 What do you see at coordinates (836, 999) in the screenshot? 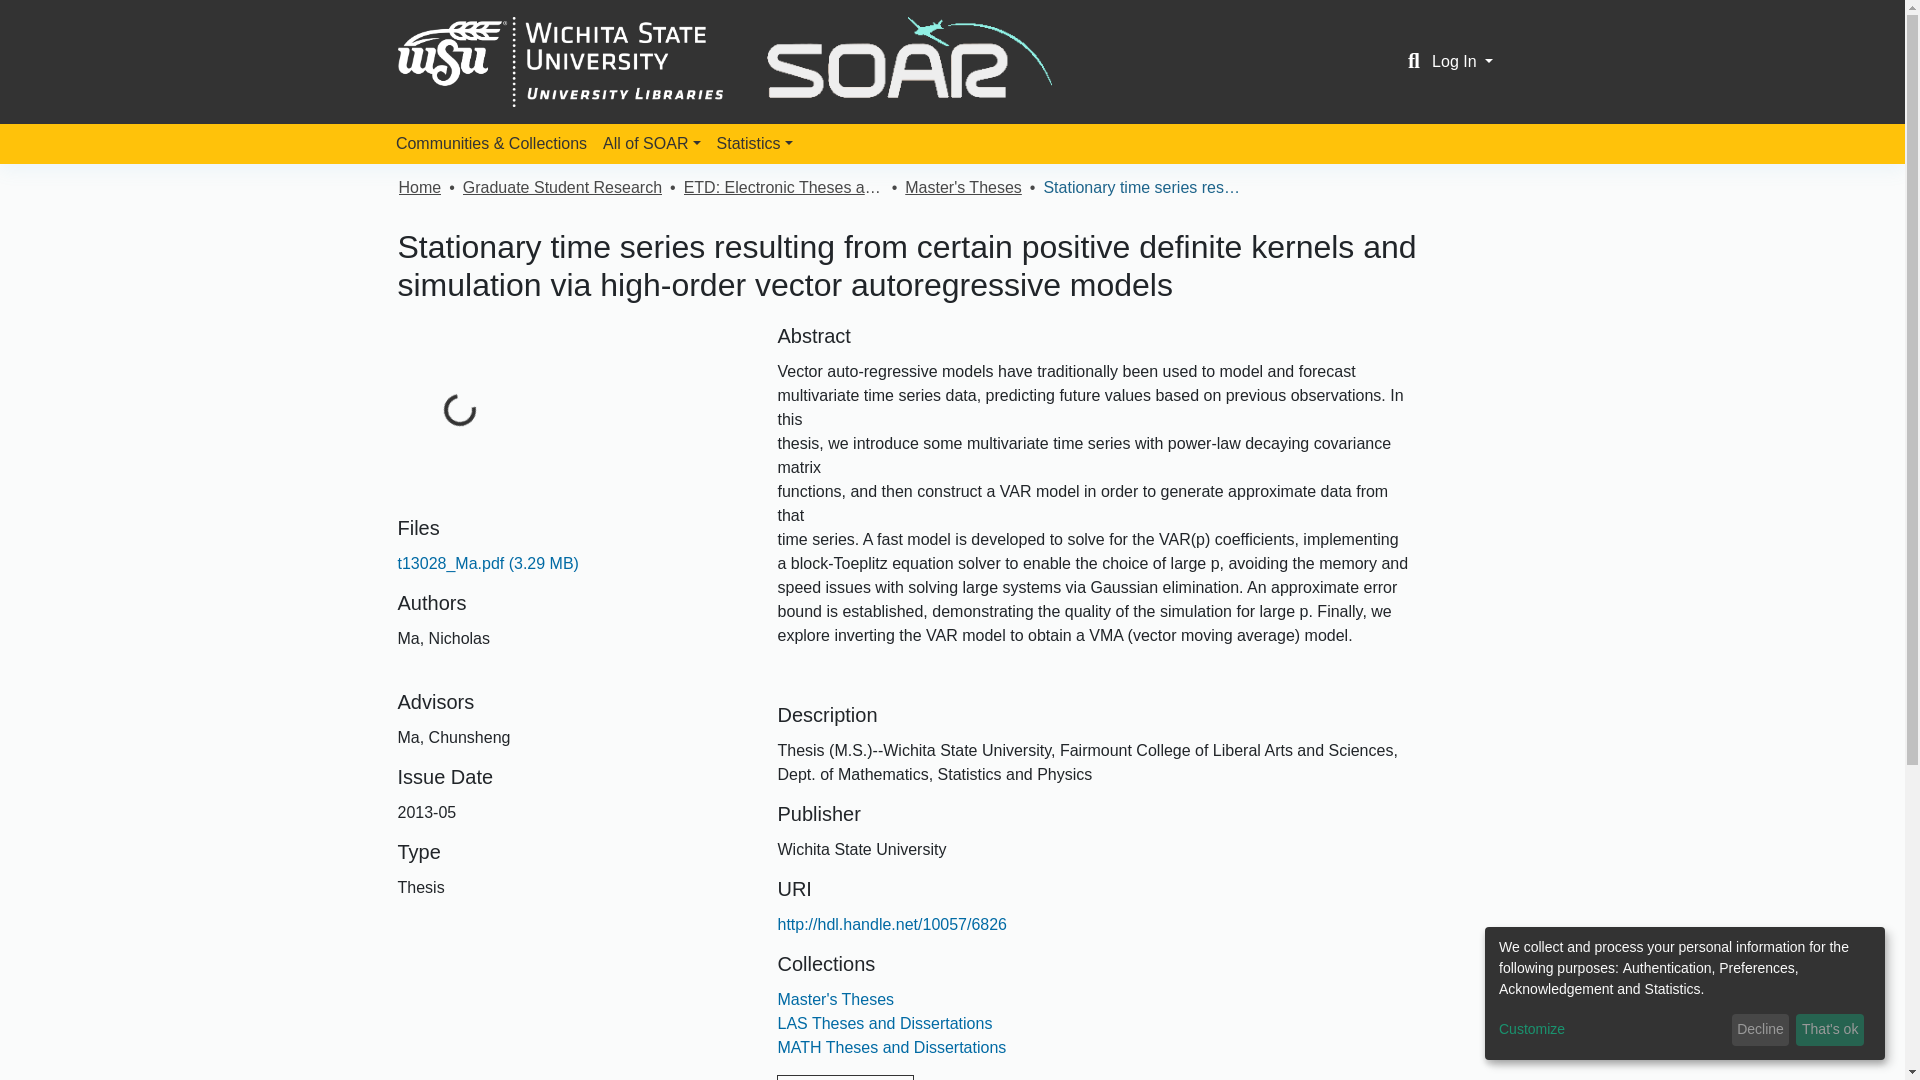
I see `Master's Theses` at bounding box center [836, 999].